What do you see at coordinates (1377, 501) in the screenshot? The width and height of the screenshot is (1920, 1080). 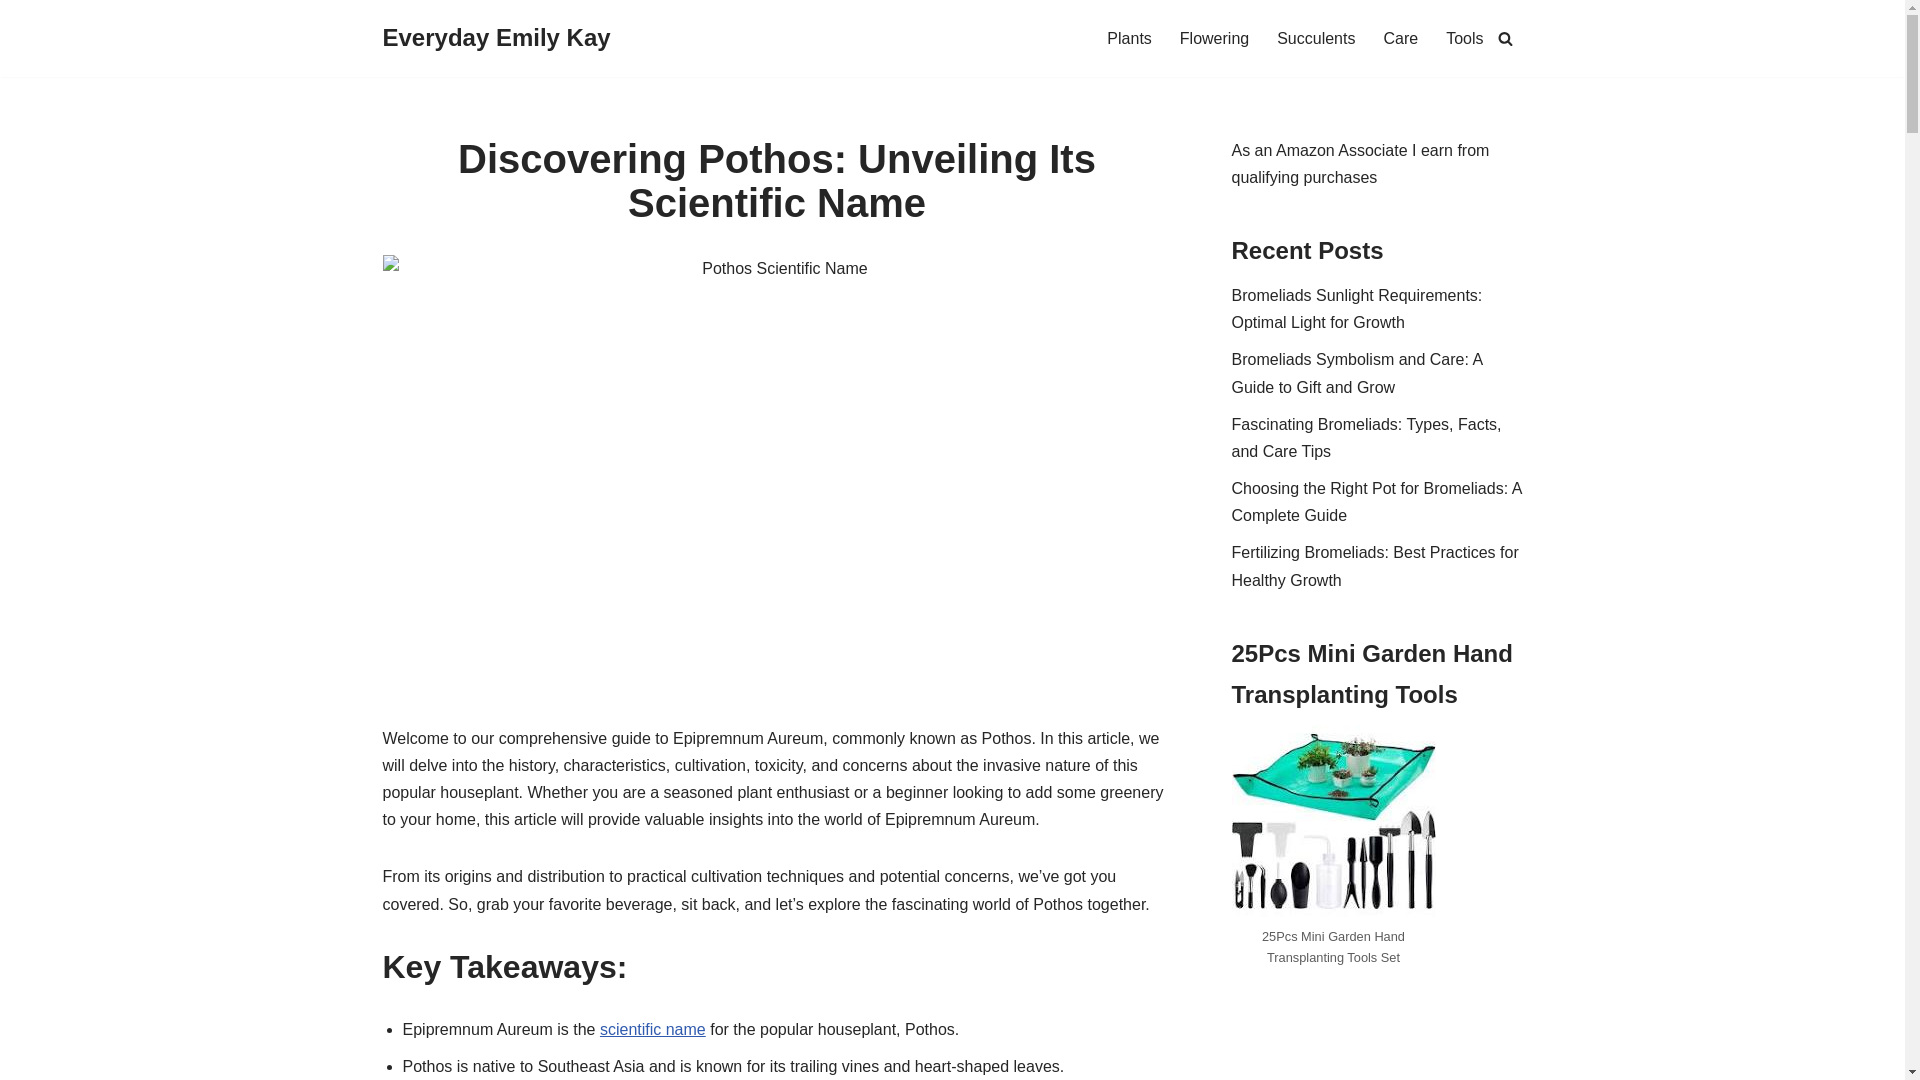 I see `Choosing the Right Pot for Bromeliads: A Complete Guide` at bounding box center [1377, 501].